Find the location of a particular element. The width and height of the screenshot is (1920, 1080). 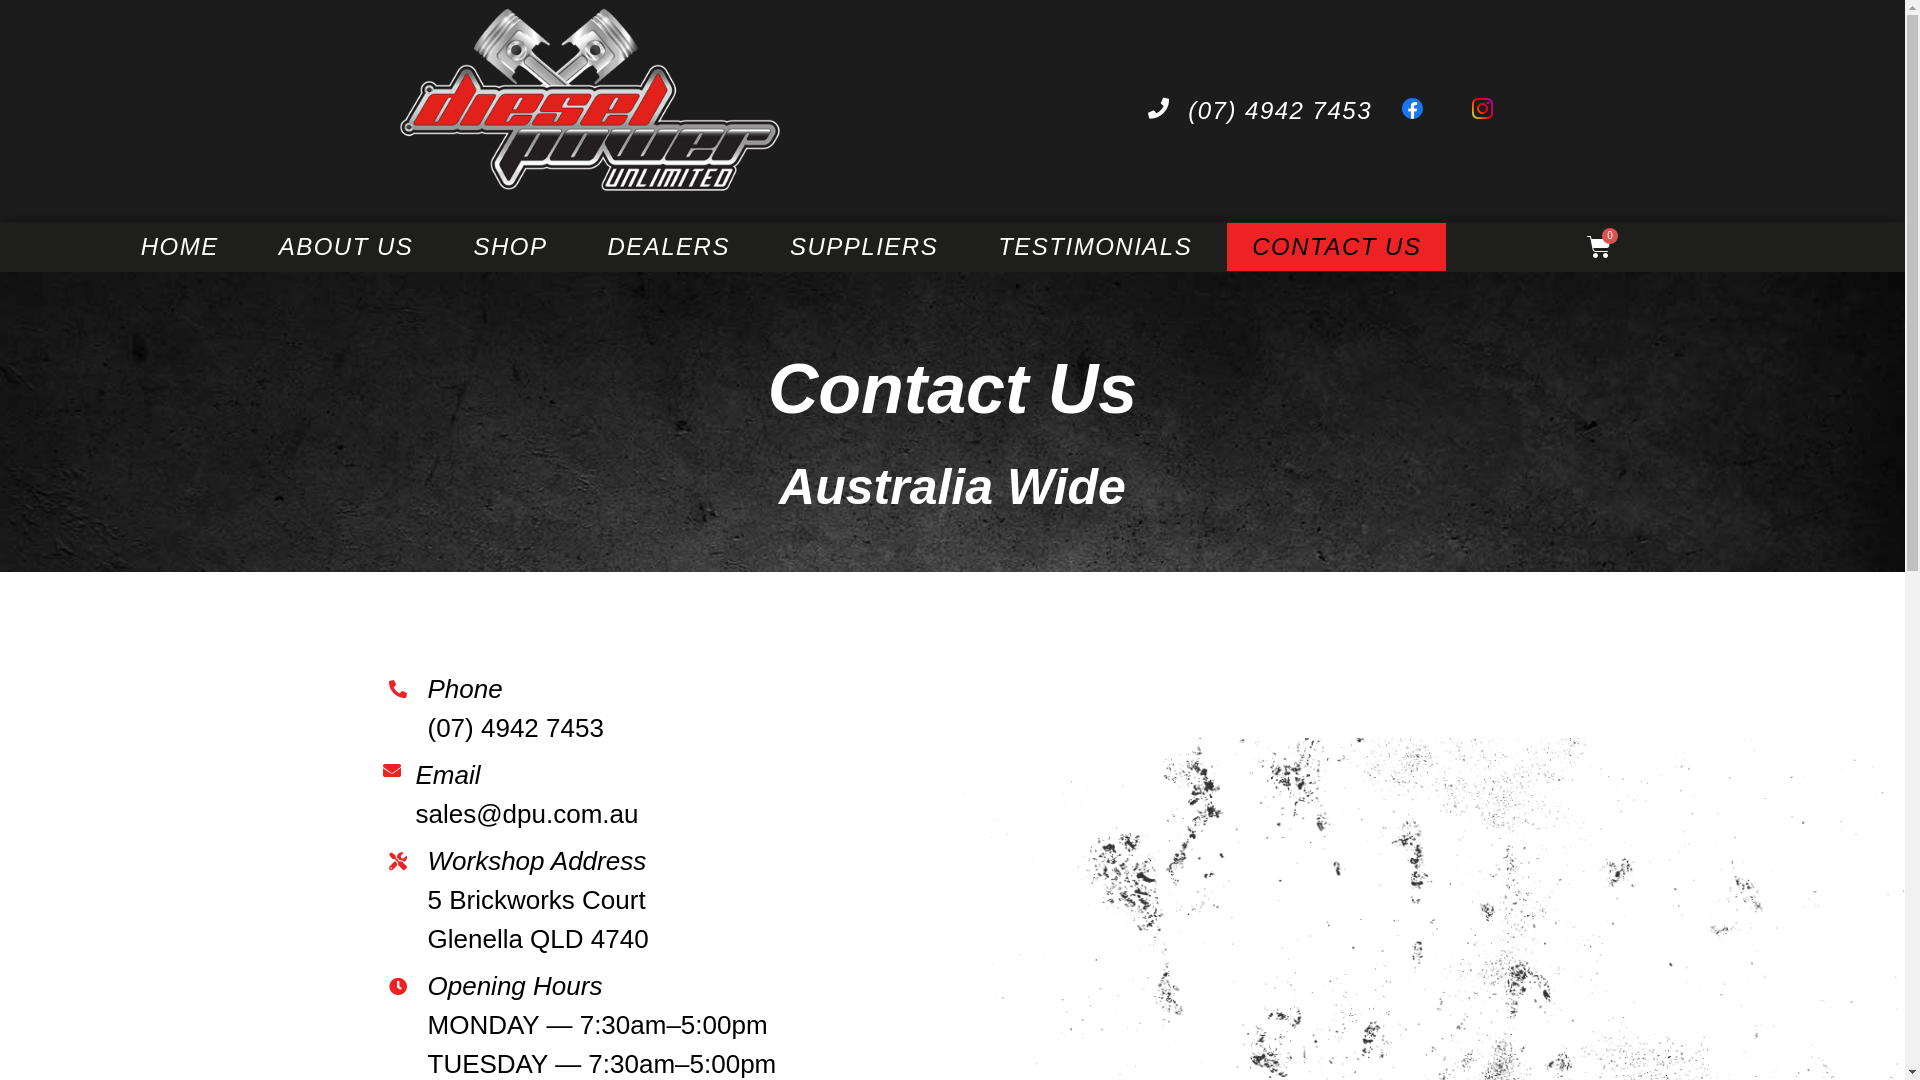

TESTIMONIALS is located at coordinates (1094, 247).